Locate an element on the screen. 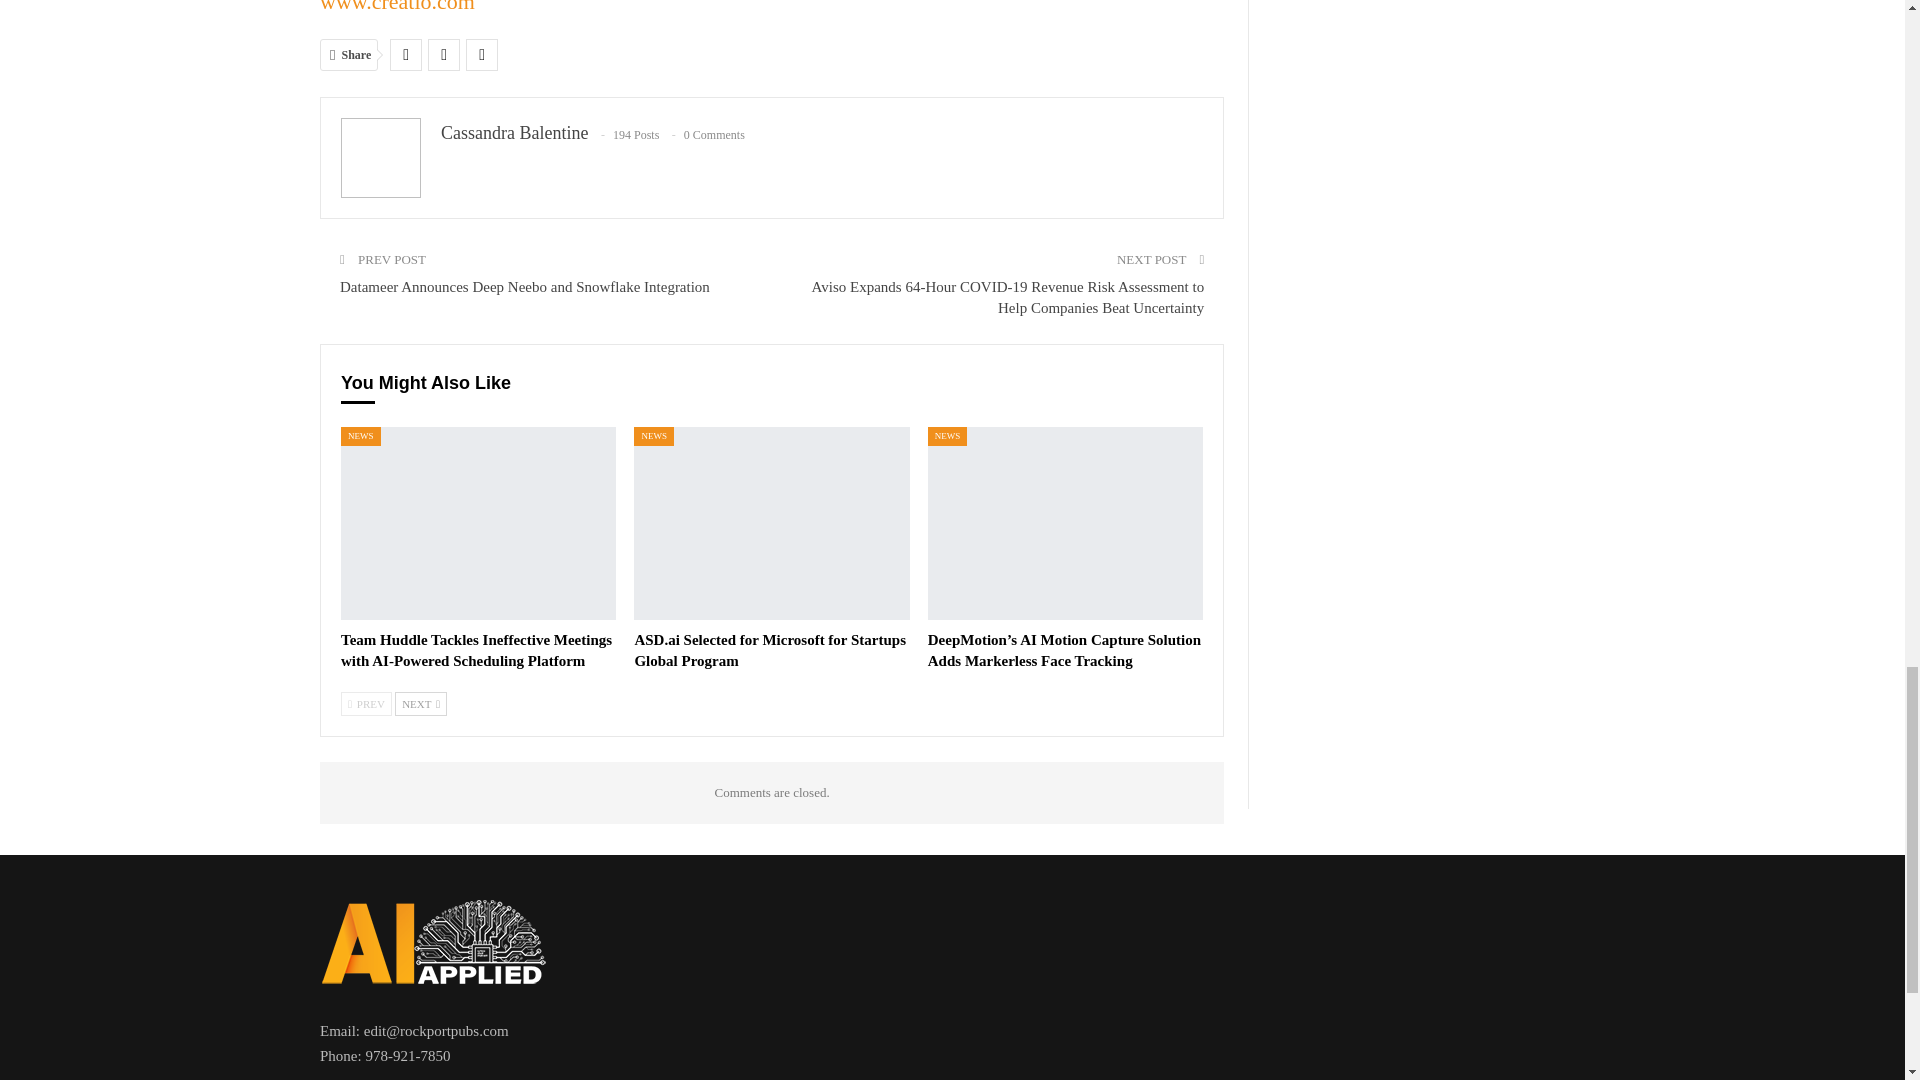 This screenshot has height=1080, width=1920. ASD.ai Selected for Microsoft for Startups Global Program is located at coordinates (770, 522).